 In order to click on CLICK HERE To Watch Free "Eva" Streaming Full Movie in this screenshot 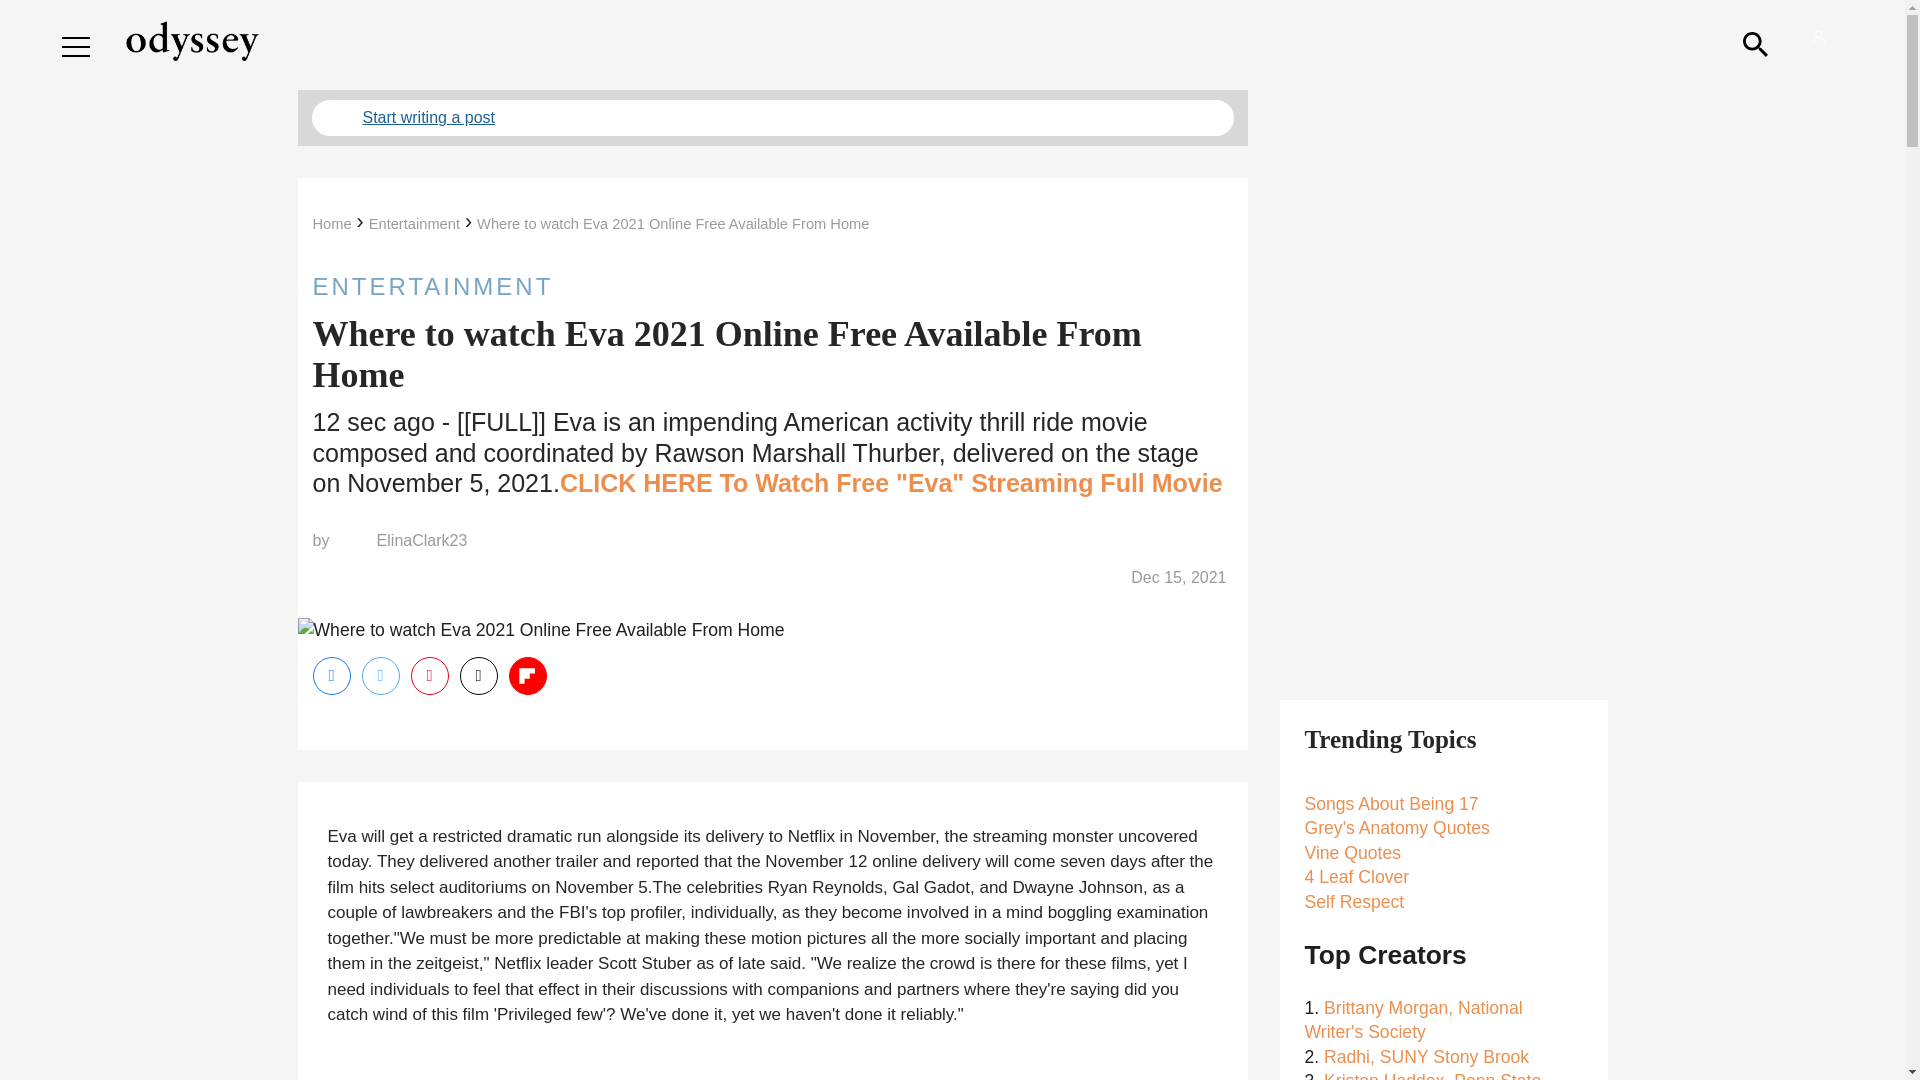, I will do `click(892, 482)`.